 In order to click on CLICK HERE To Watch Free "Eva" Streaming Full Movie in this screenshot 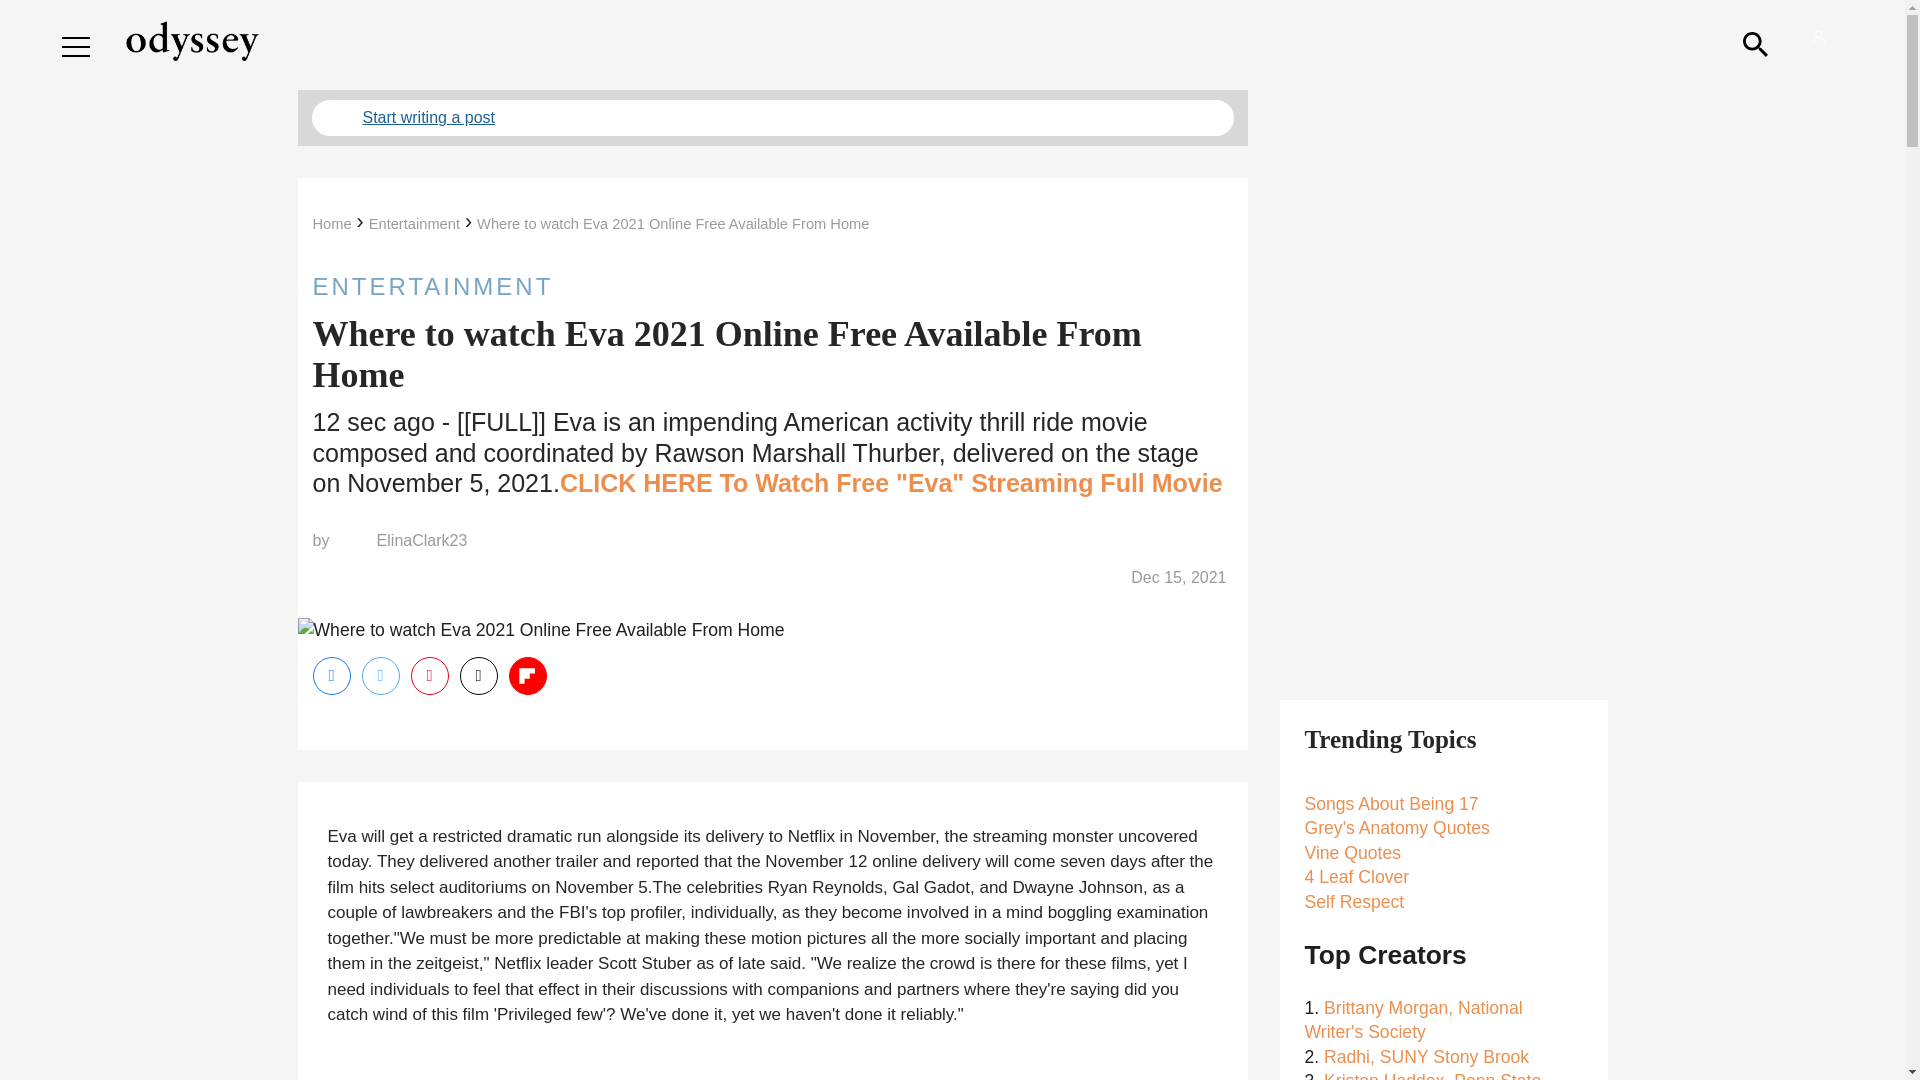, I will do `click(892, 482)`.